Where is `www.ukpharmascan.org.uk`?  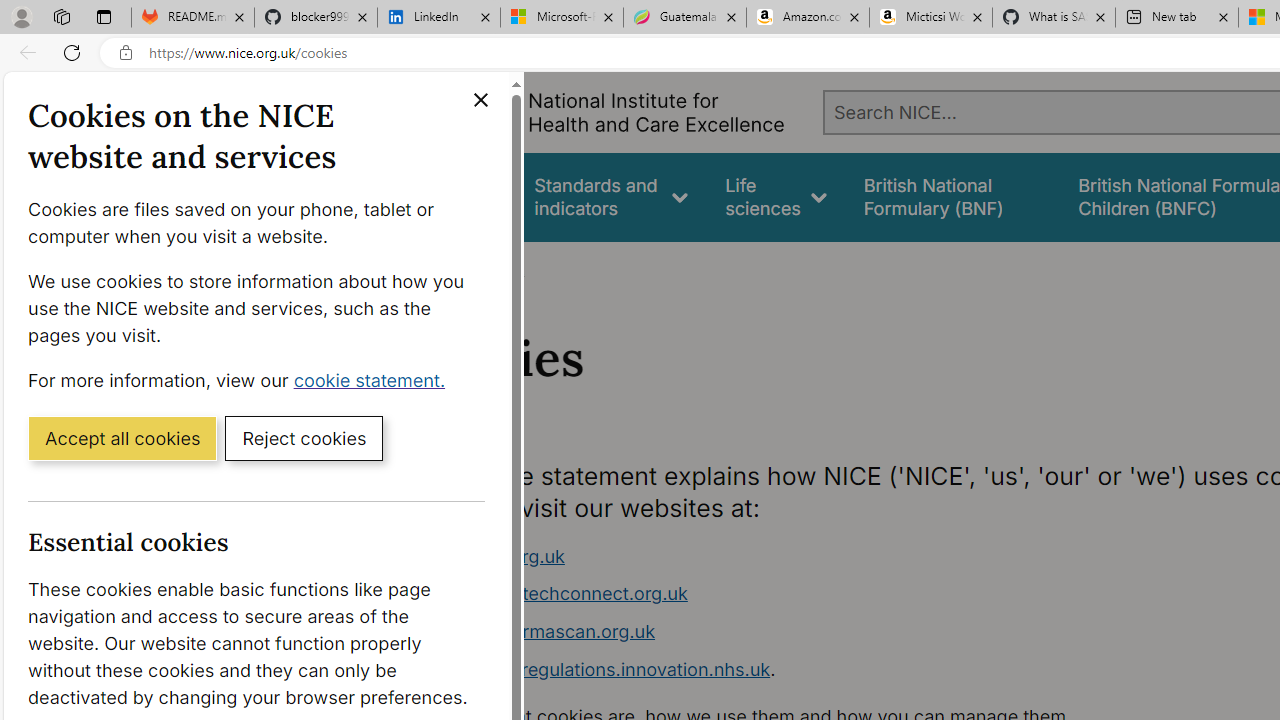
www.ukpharmascan.org.uk is located at coordinates (538, 631).